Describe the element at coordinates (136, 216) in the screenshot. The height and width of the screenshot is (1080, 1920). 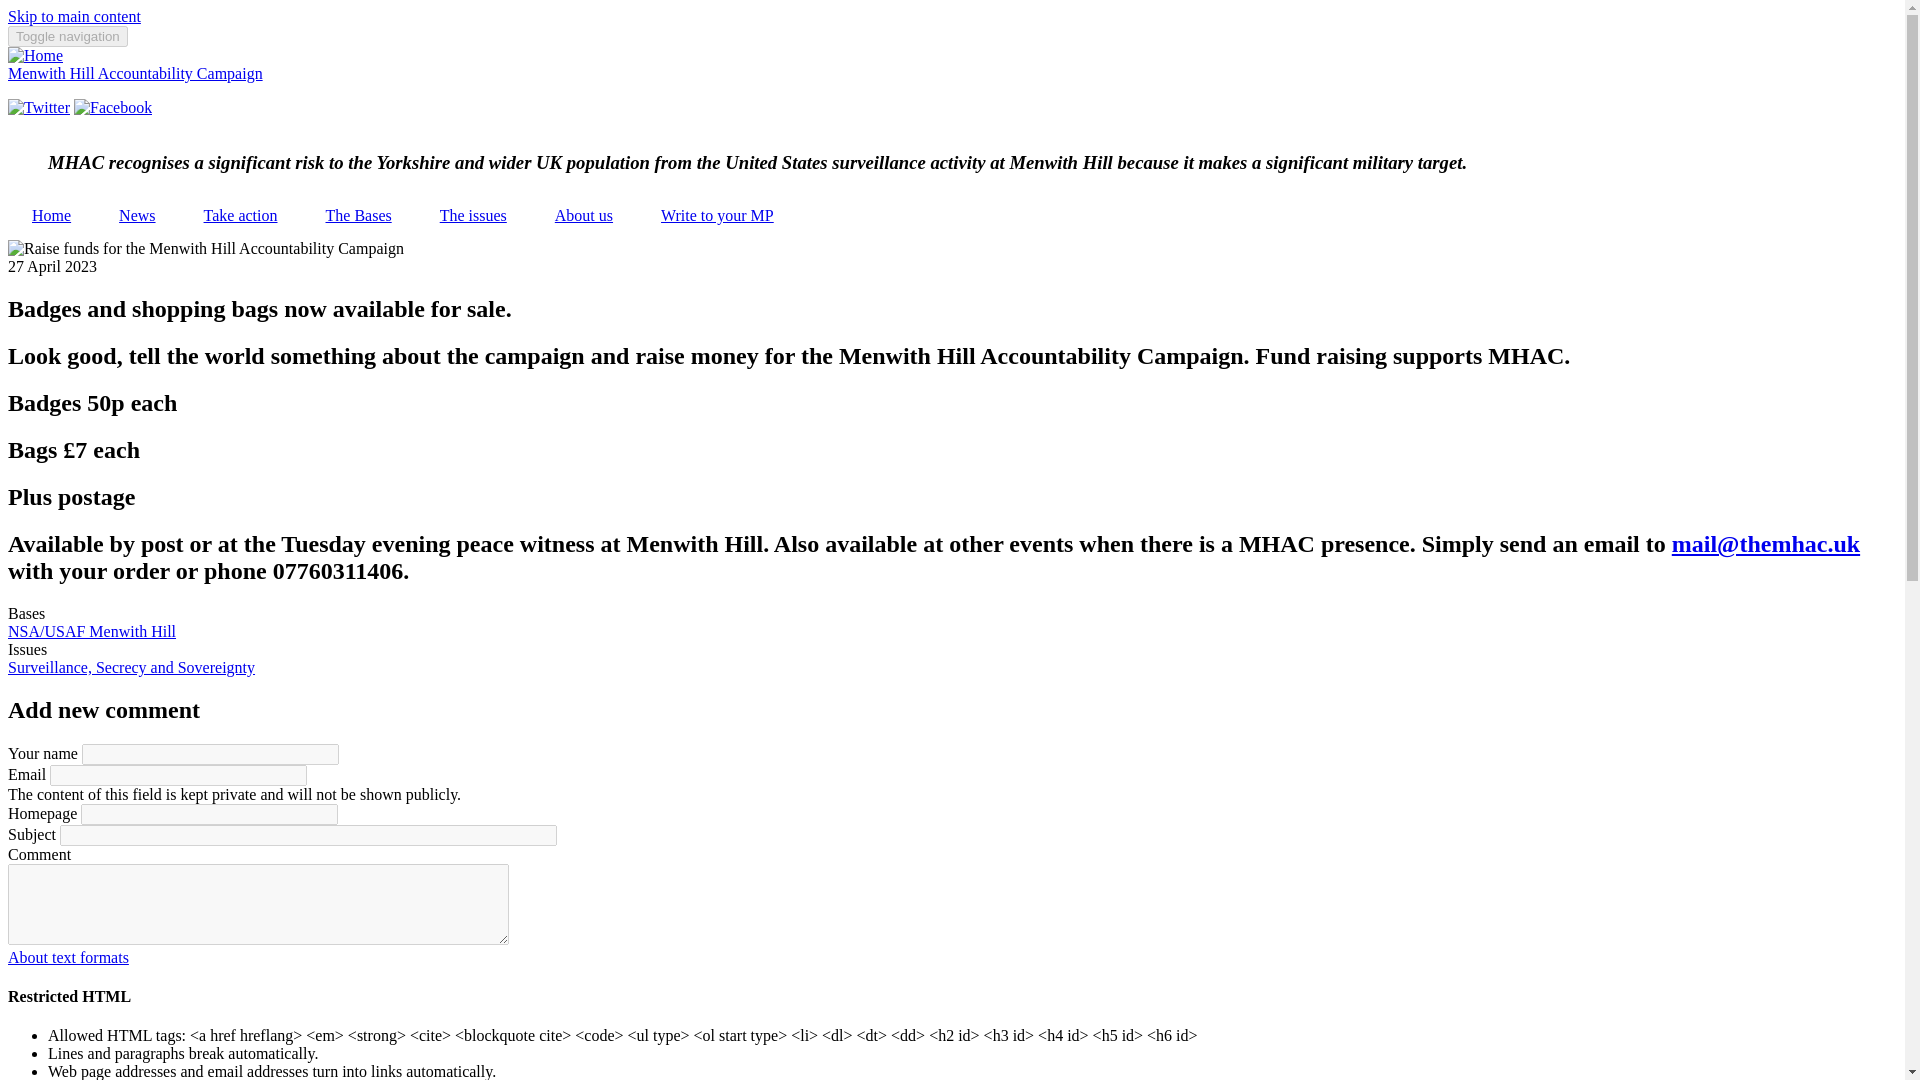
I see `News` at that location.